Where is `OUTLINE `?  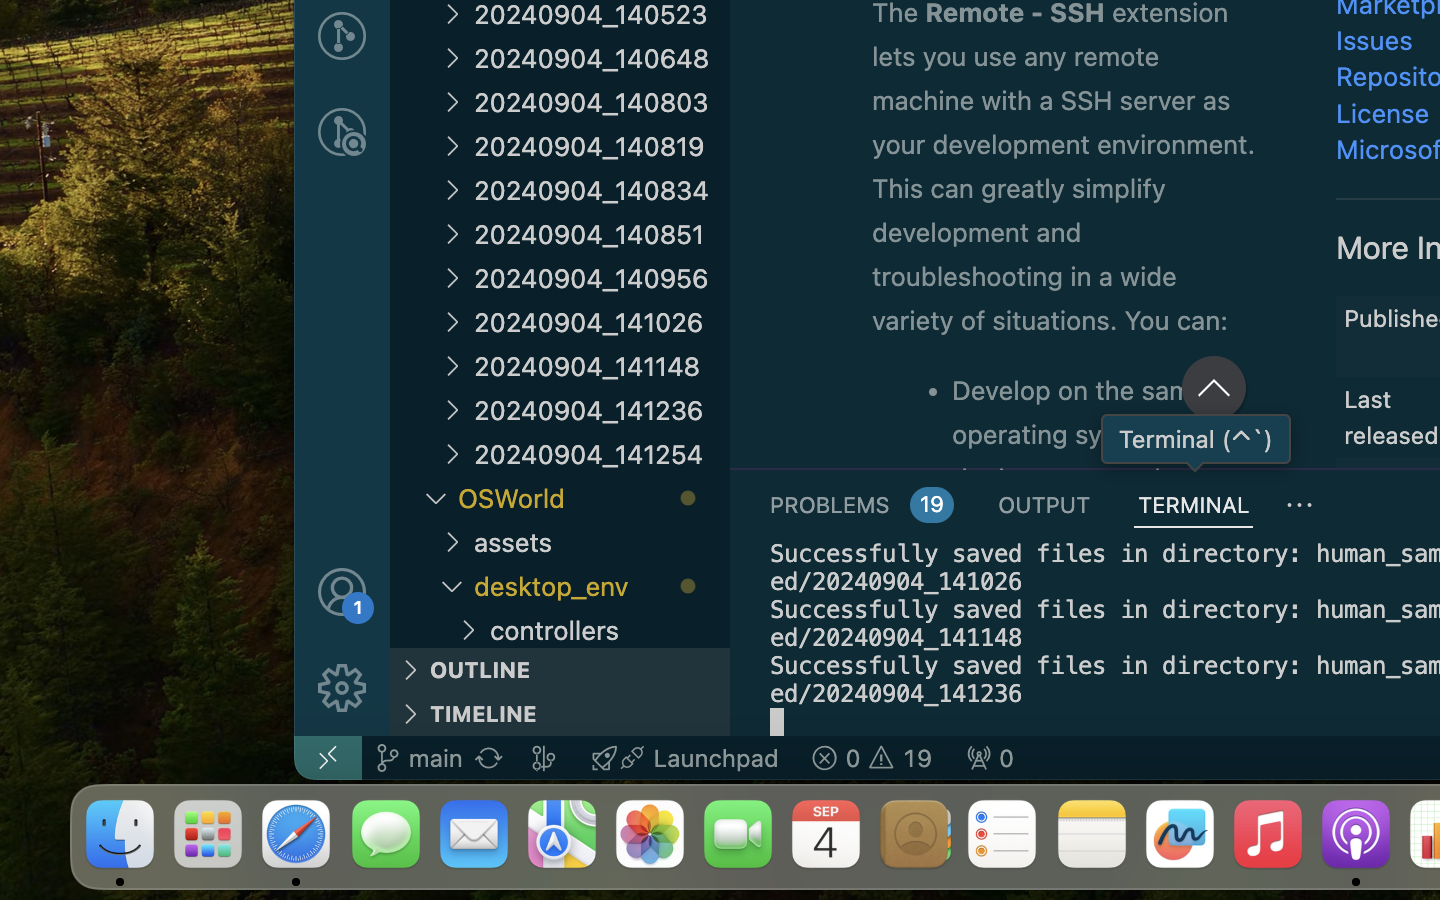 OUTLINE  is located at coordinates (560, 670).